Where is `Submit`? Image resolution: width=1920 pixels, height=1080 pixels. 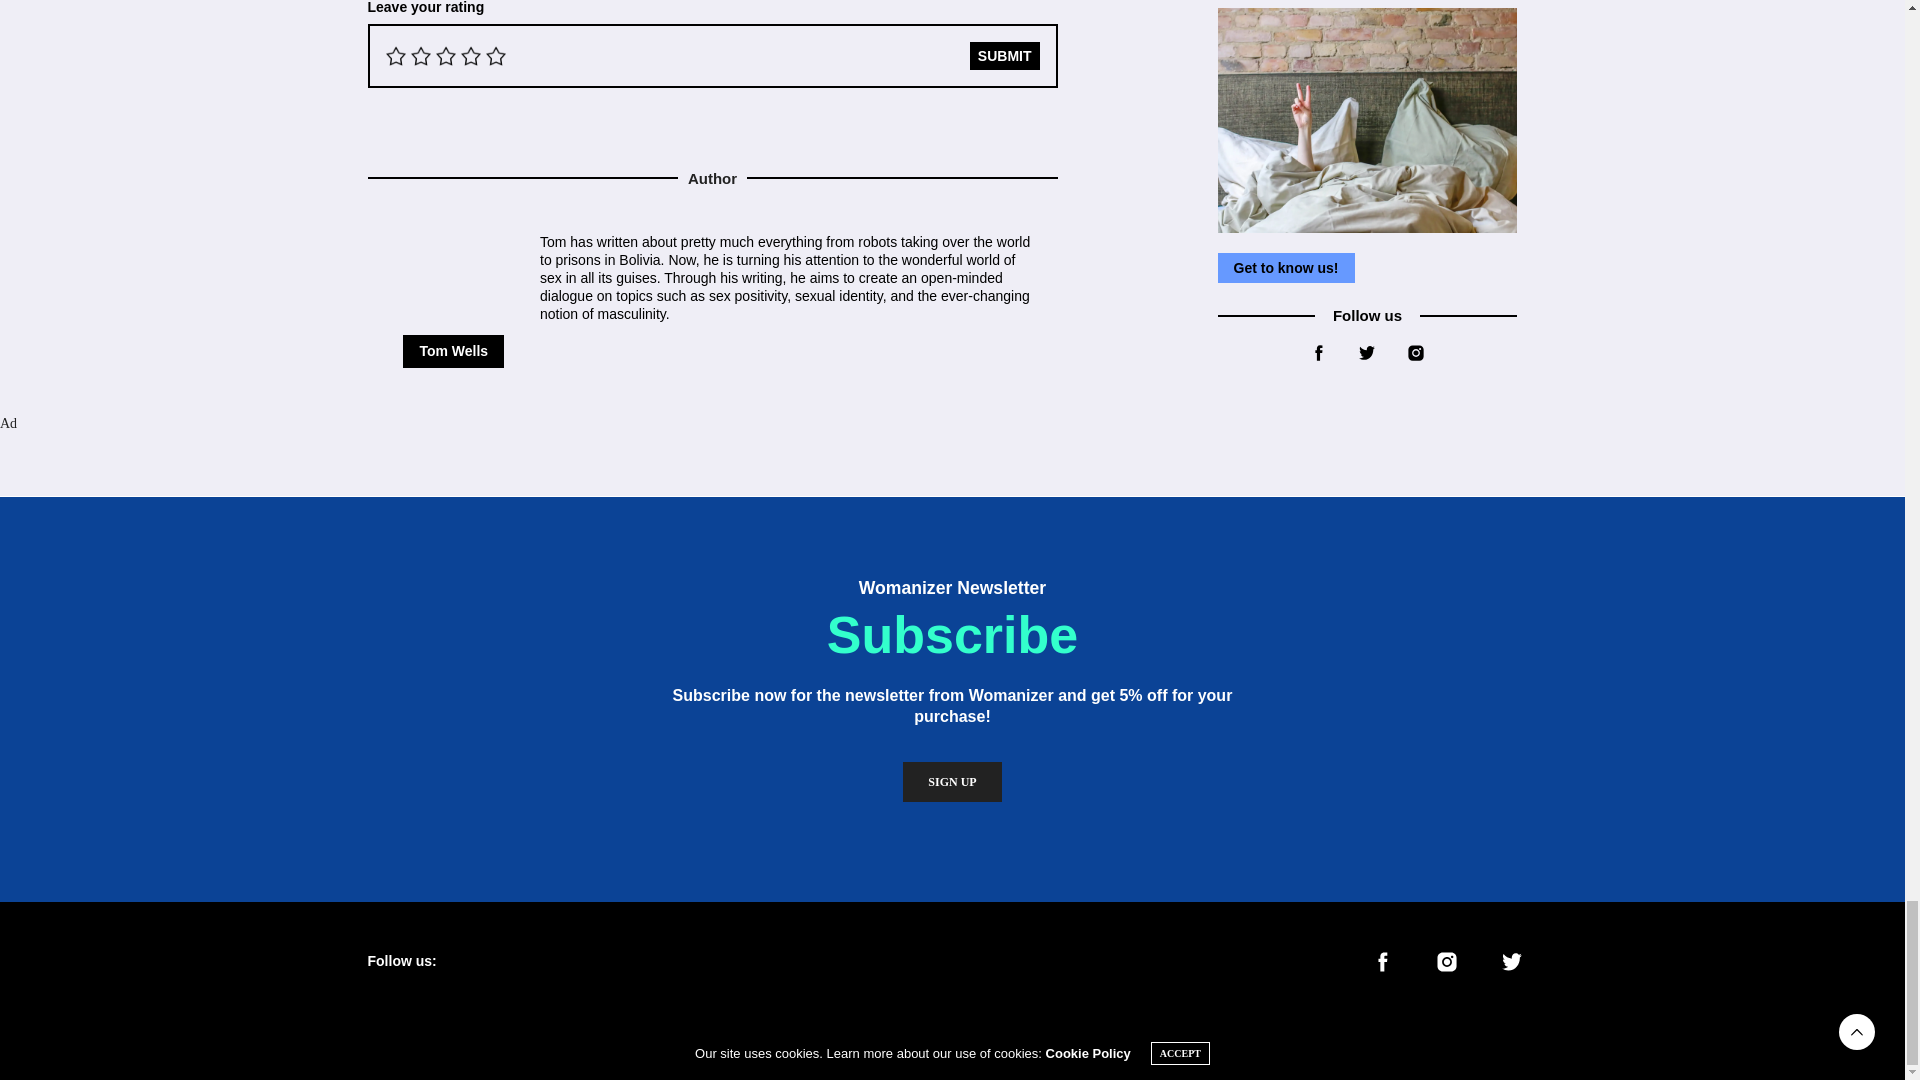 Submit is located at coordinates (1004, 56).